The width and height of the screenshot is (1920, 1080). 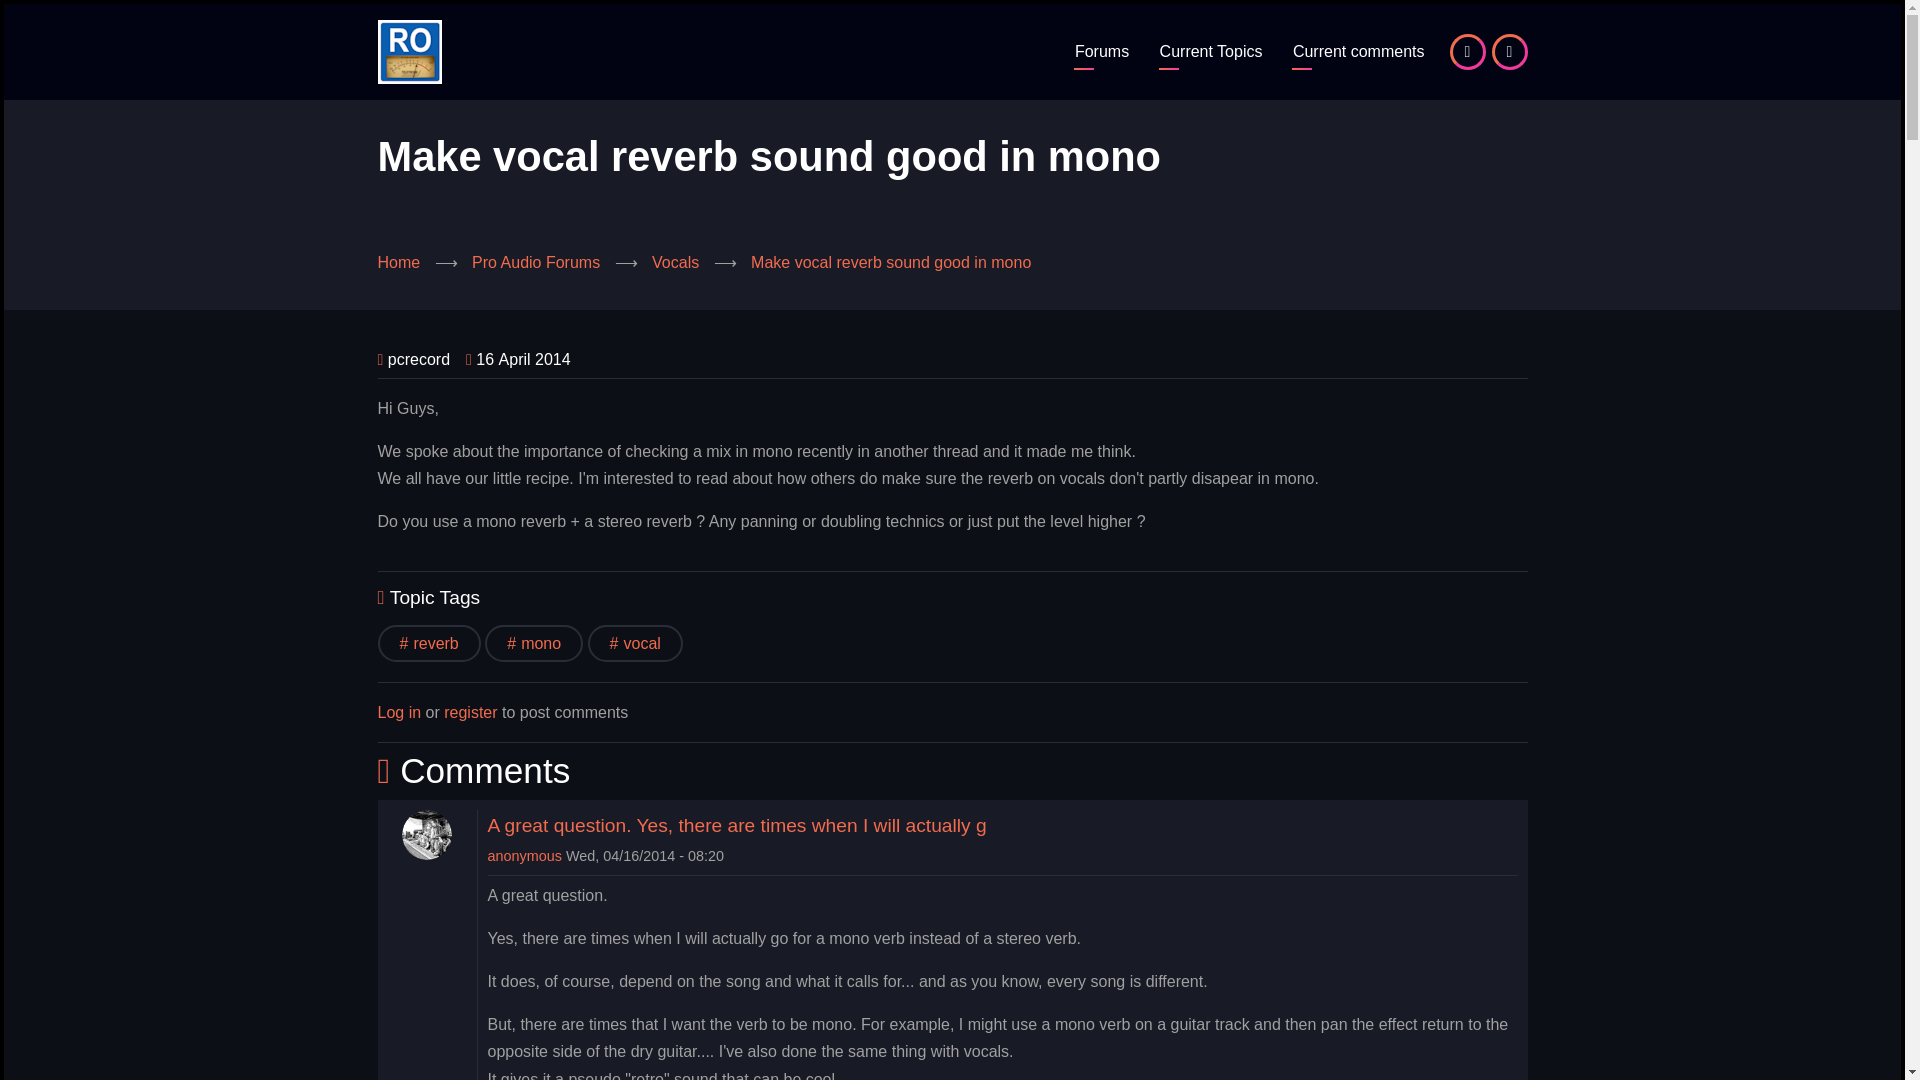 What do you see at coordinates (1211, 52) in the screenshot?
I see `Current Topics` at bounding box center [1211, 52].